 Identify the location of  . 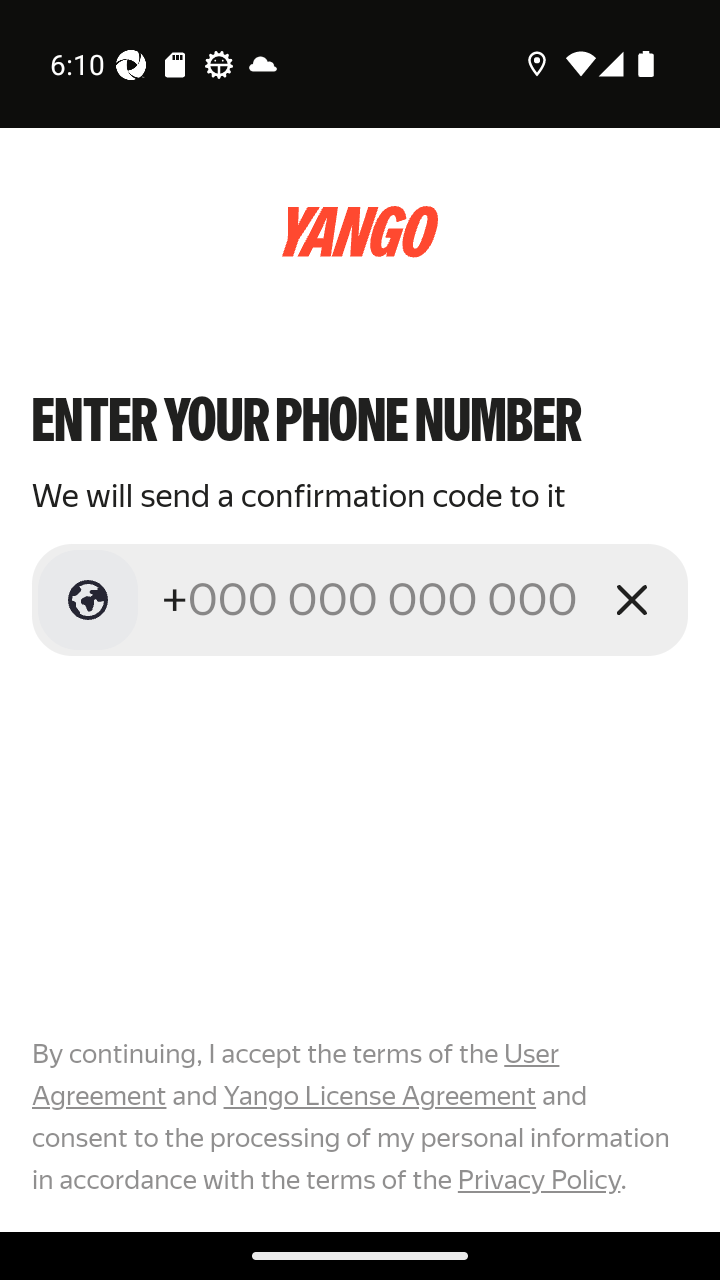
(88, 600).